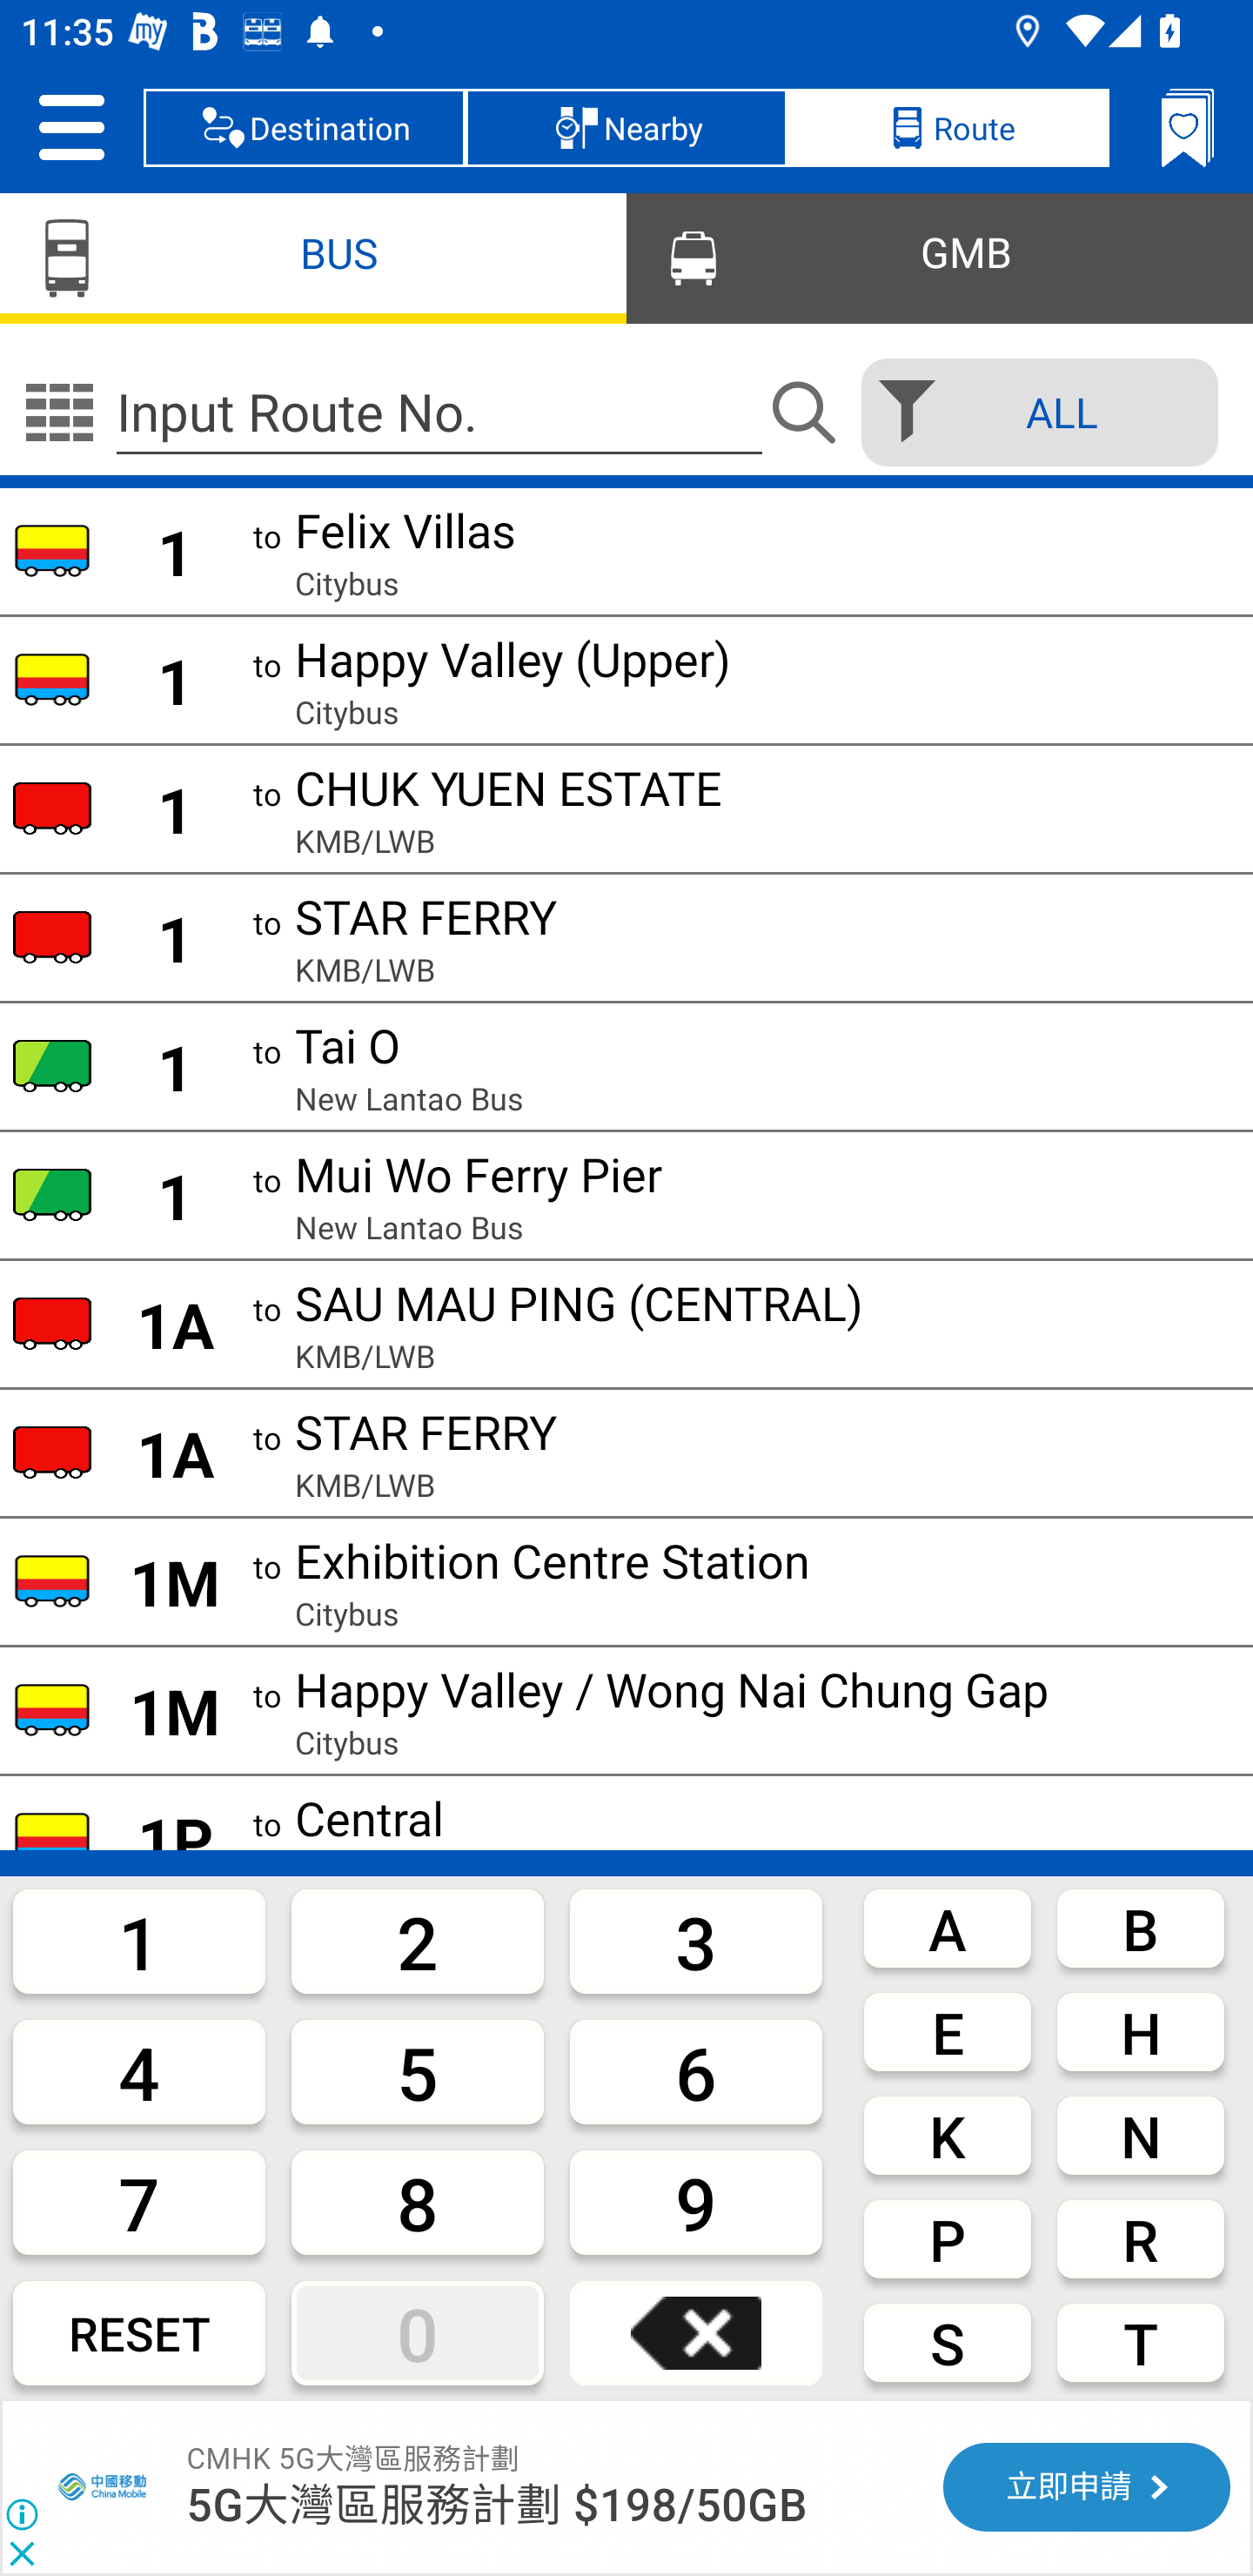  What do you see at coordinates (1030, 412) in the screenshot?
I see `selected ALL` at bounding box center [1030, 412].